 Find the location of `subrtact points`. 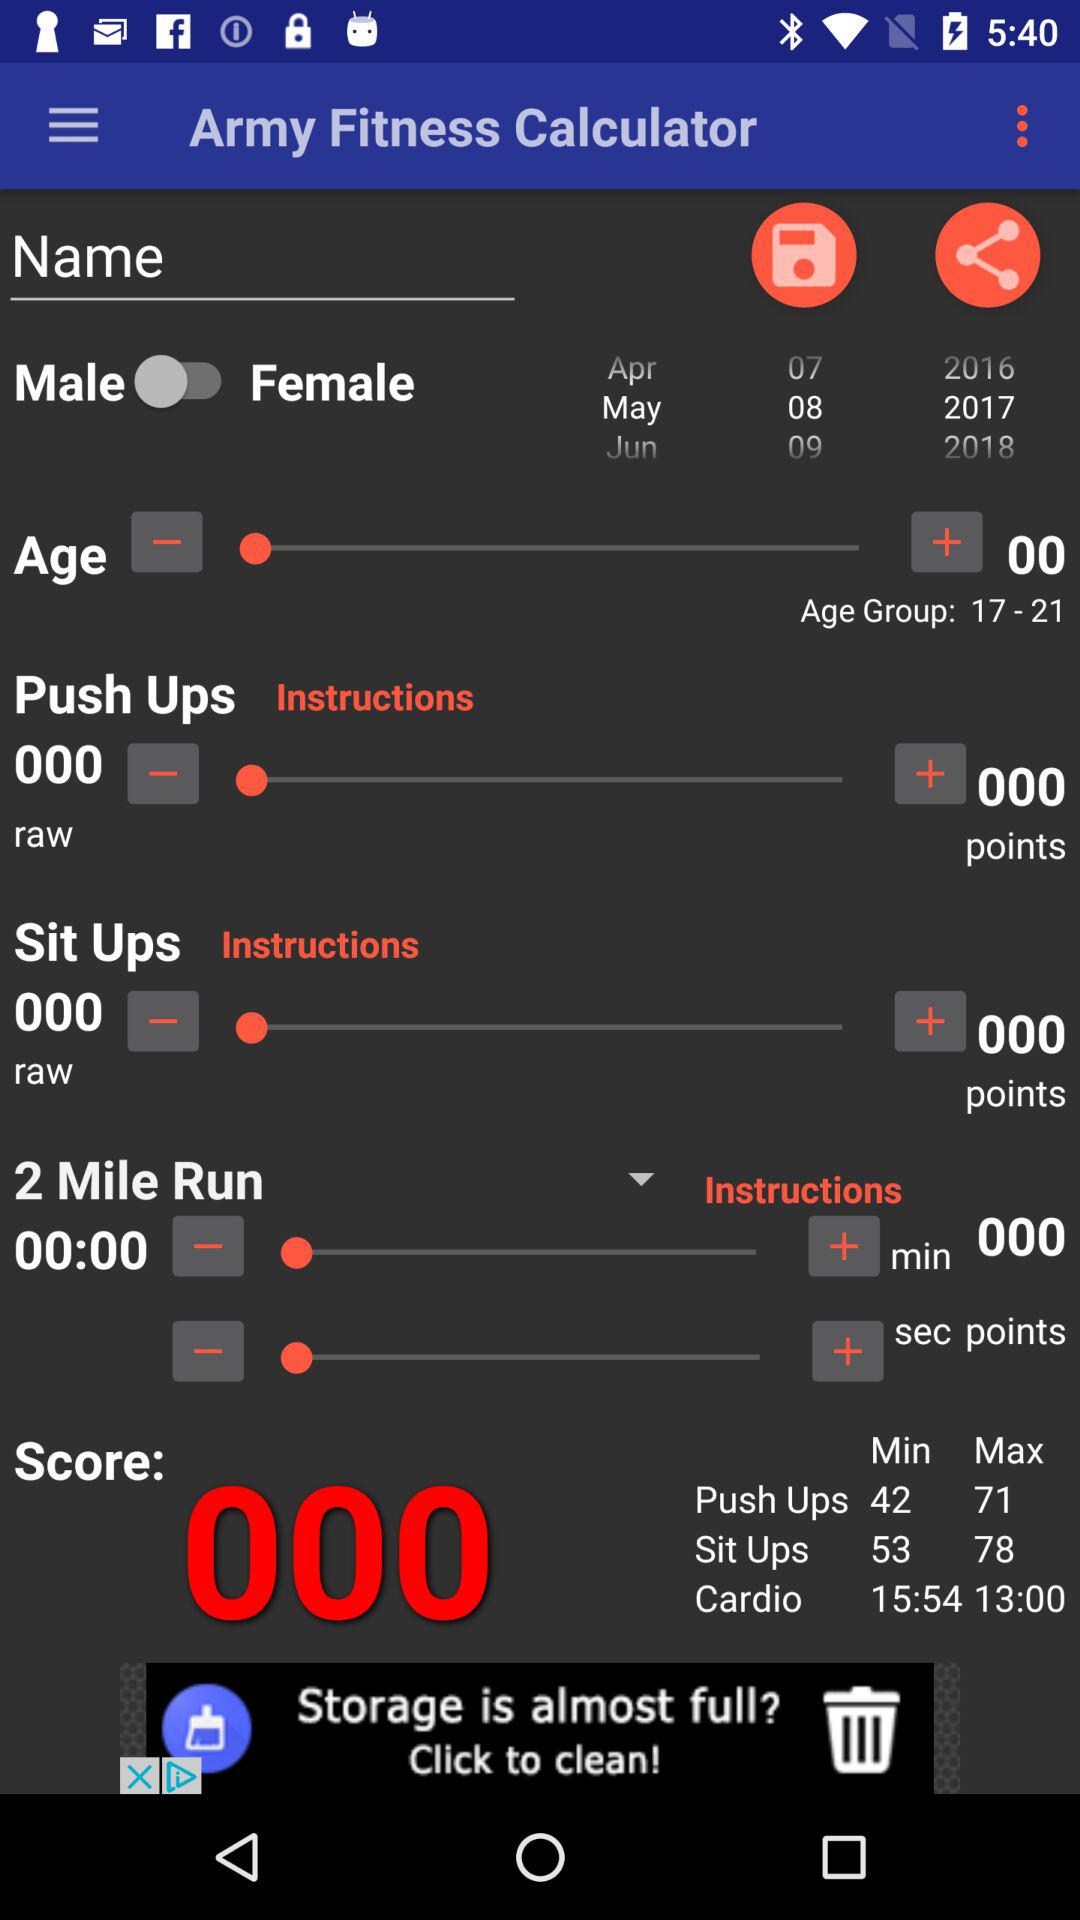

subrtact points is located at coordinates (163, 1021).